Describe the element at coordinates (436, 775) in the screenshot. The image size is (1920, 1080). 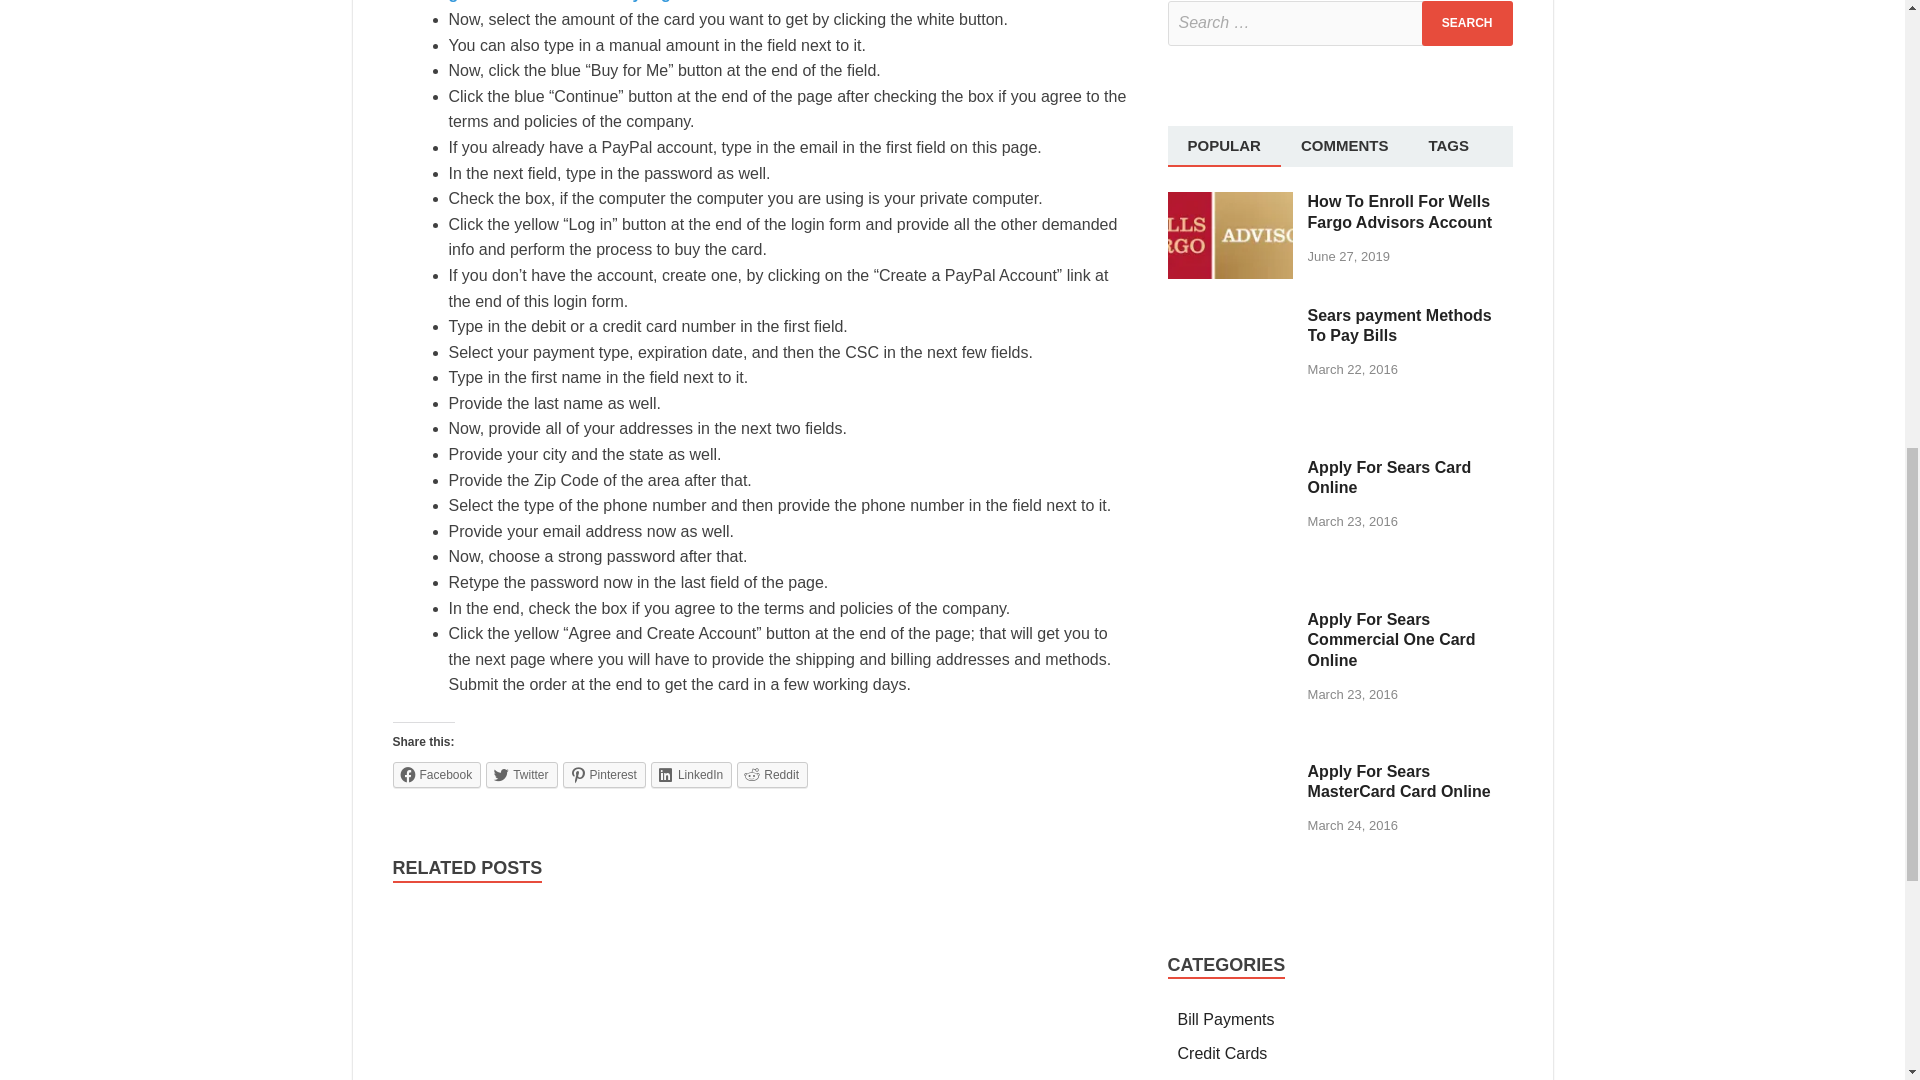
I see `Facebook` at that location.